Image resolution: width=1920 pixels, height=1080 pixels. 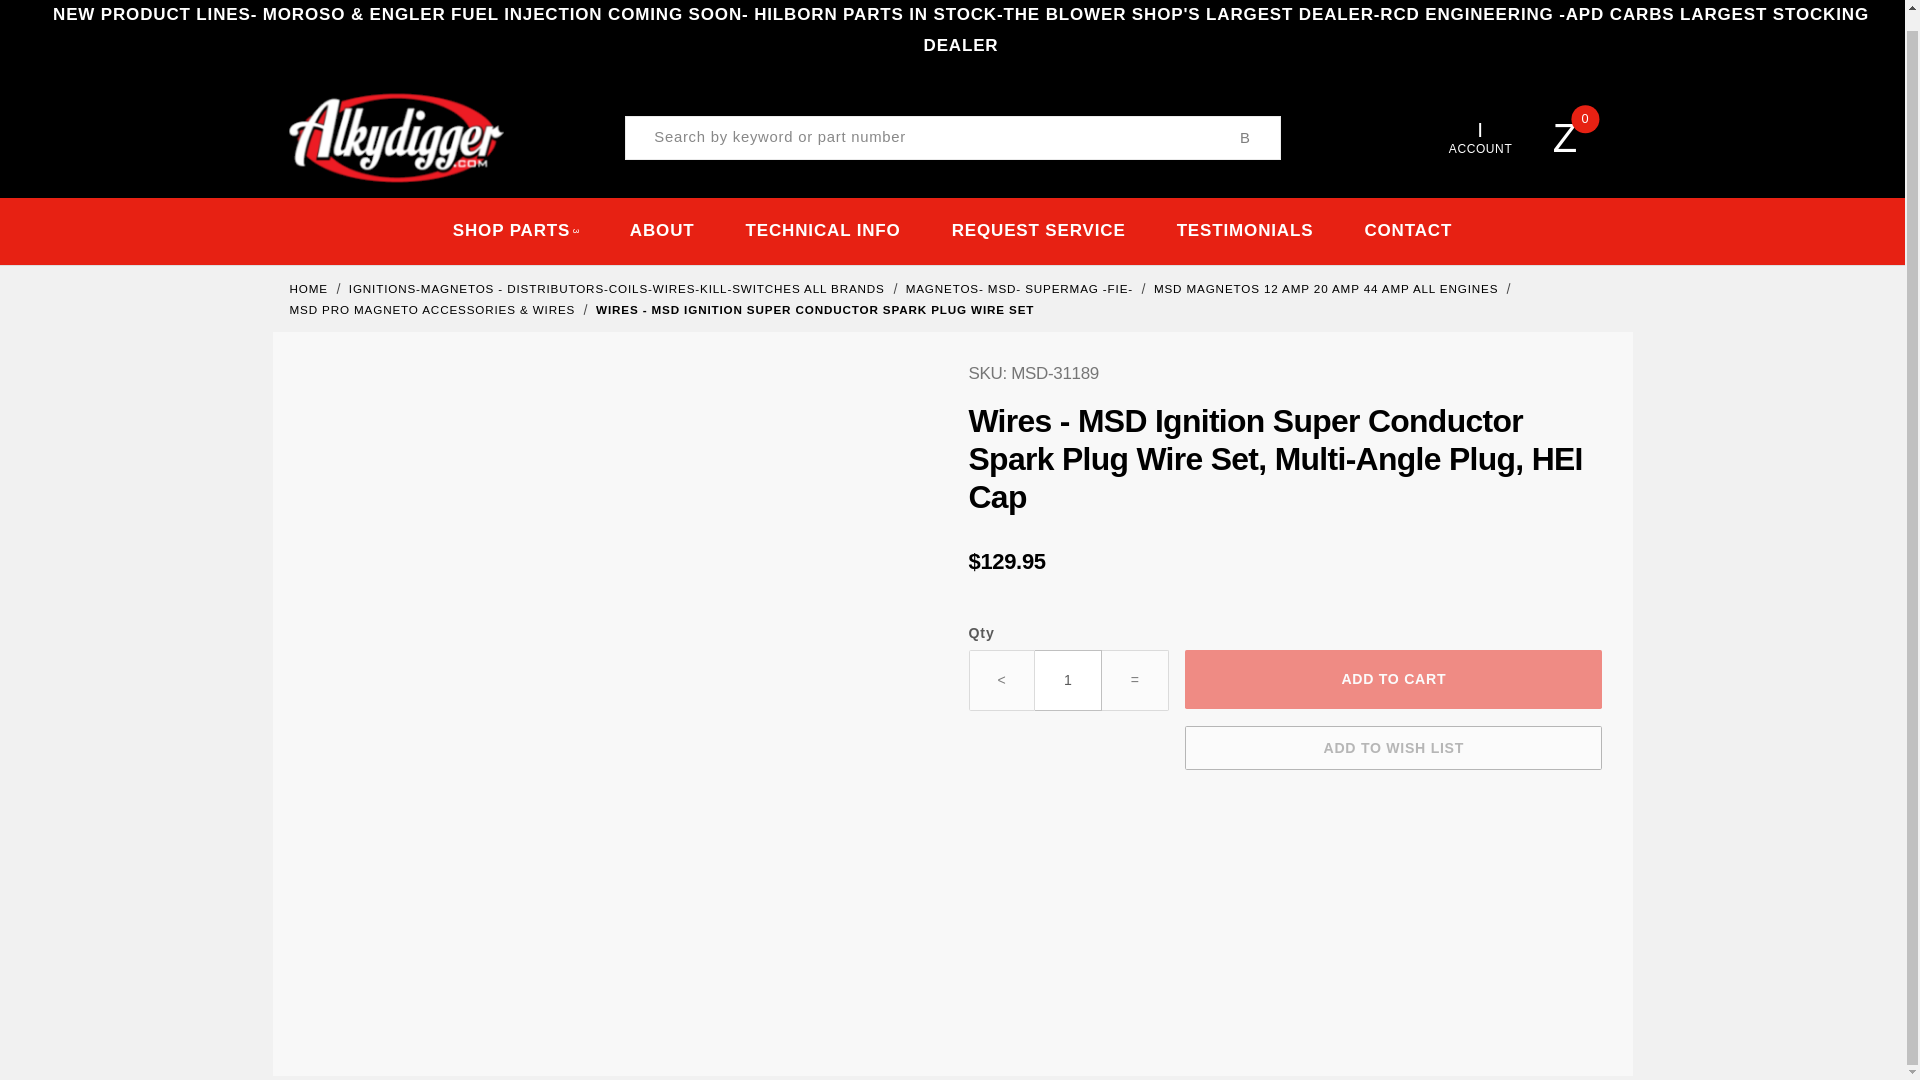 I want to click on ACCOUNT, so click(x=1480, y=138).